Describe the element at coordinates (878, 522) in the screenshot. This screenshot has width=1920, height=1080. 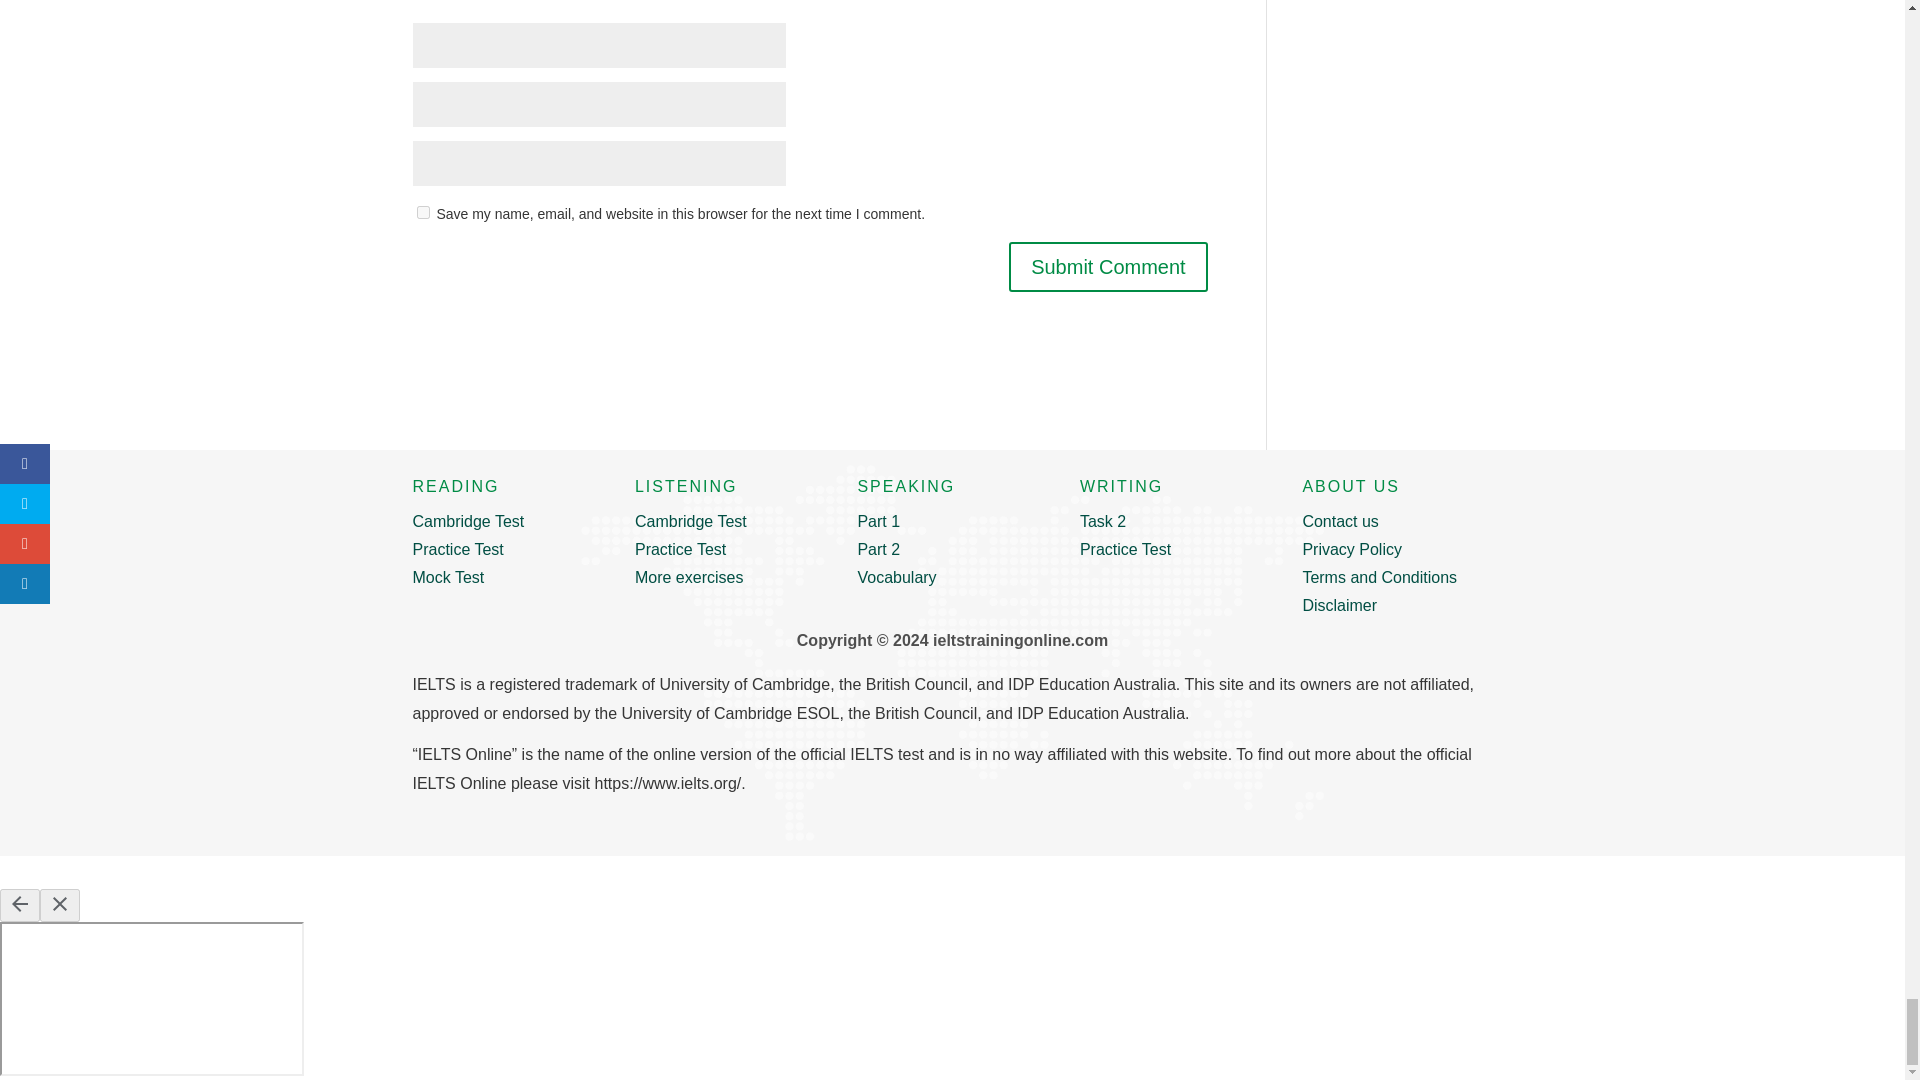
I see `Part 1` at that location.